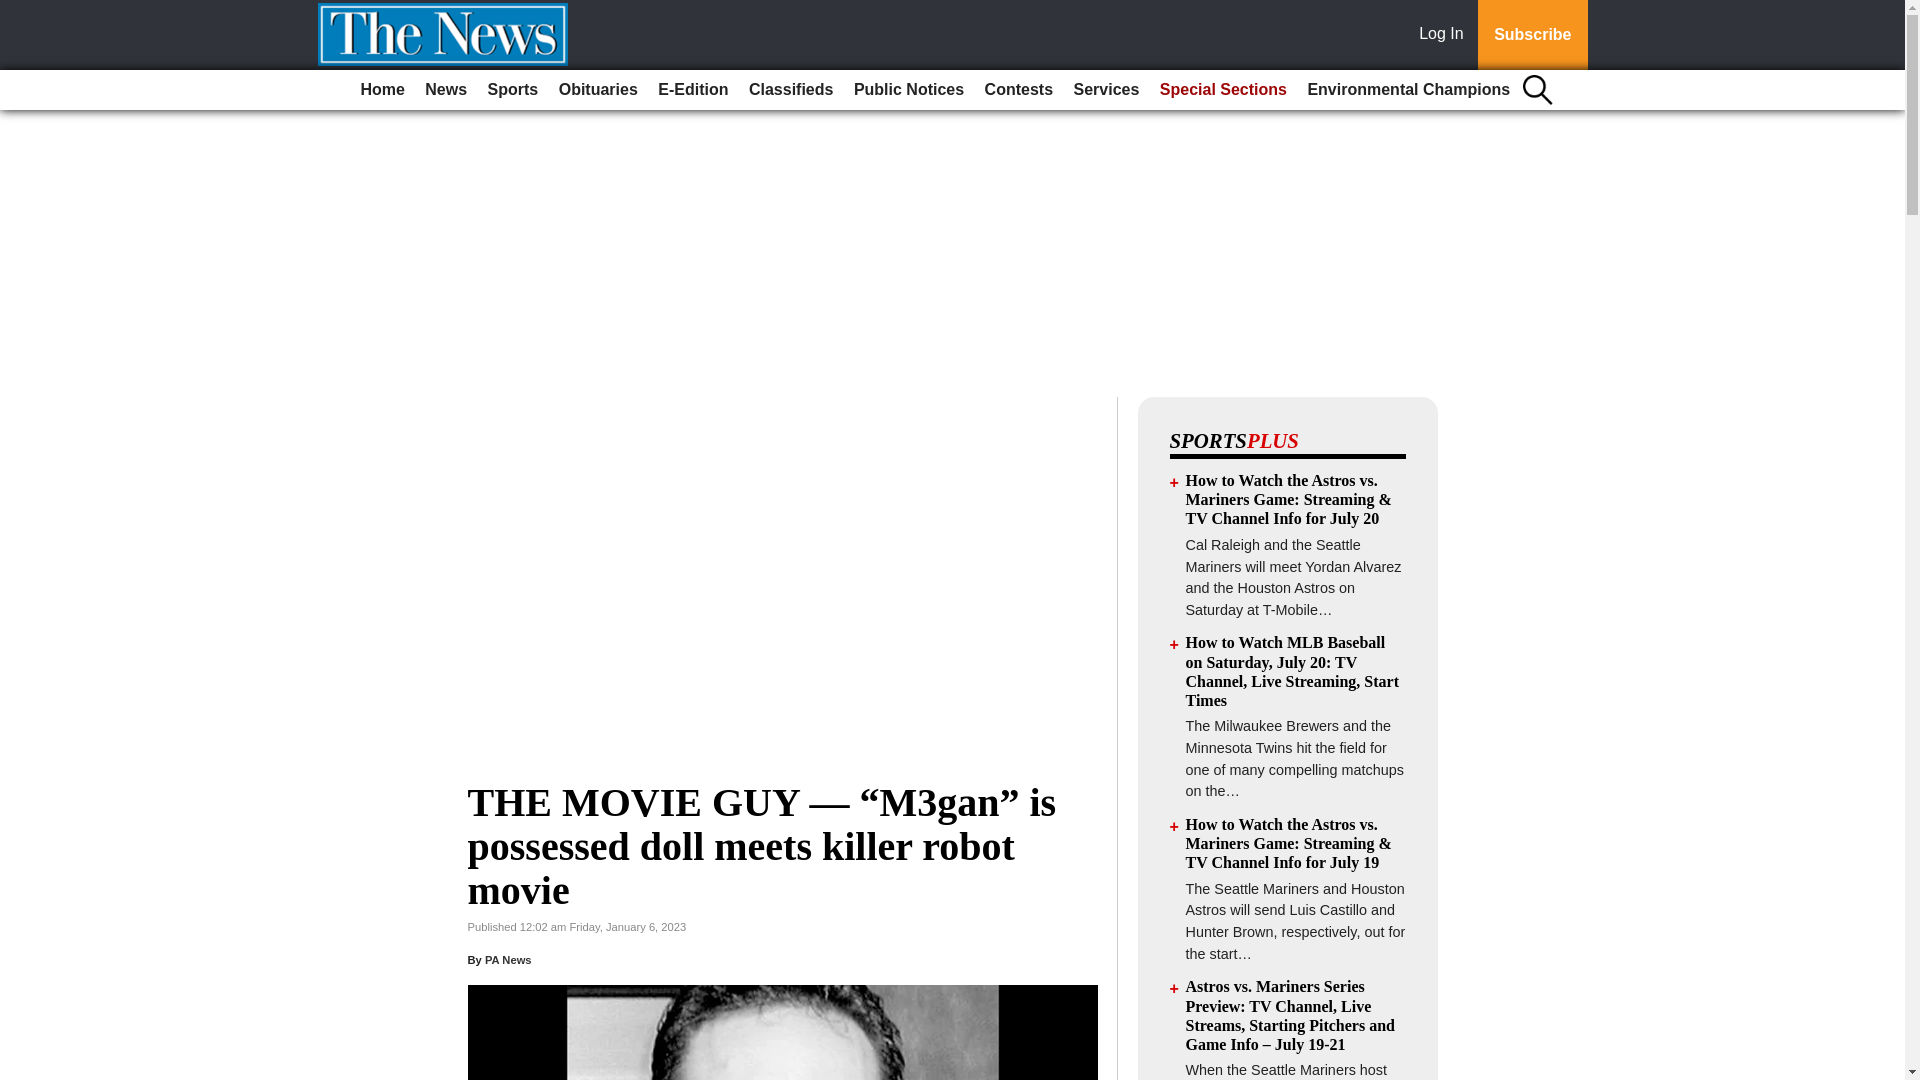 The height and width of the screenshot is (1080, 1920). What do you see at coordinates (1106, 90) in the screenshot?
I see `Services` at bounding box center [1106, 90].